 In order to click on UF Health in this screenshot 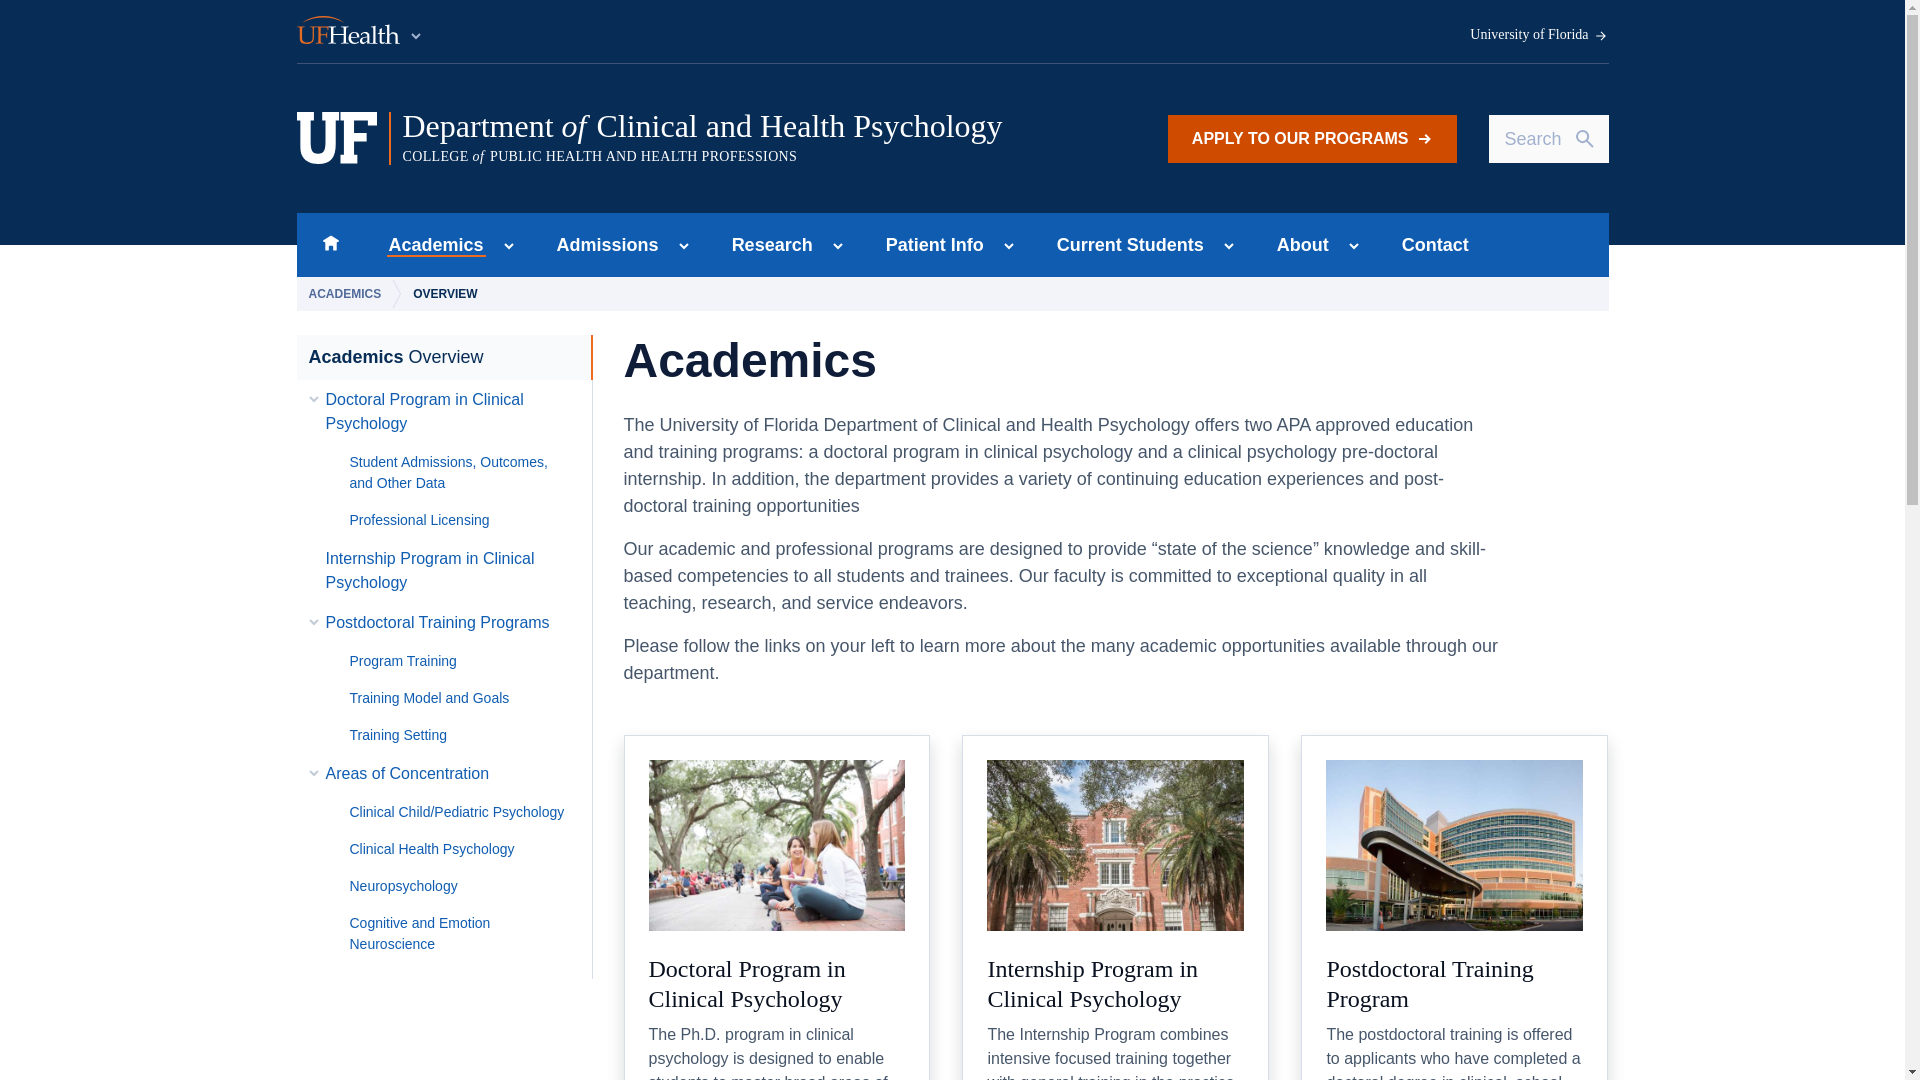, I will do `click(360, 32)`.